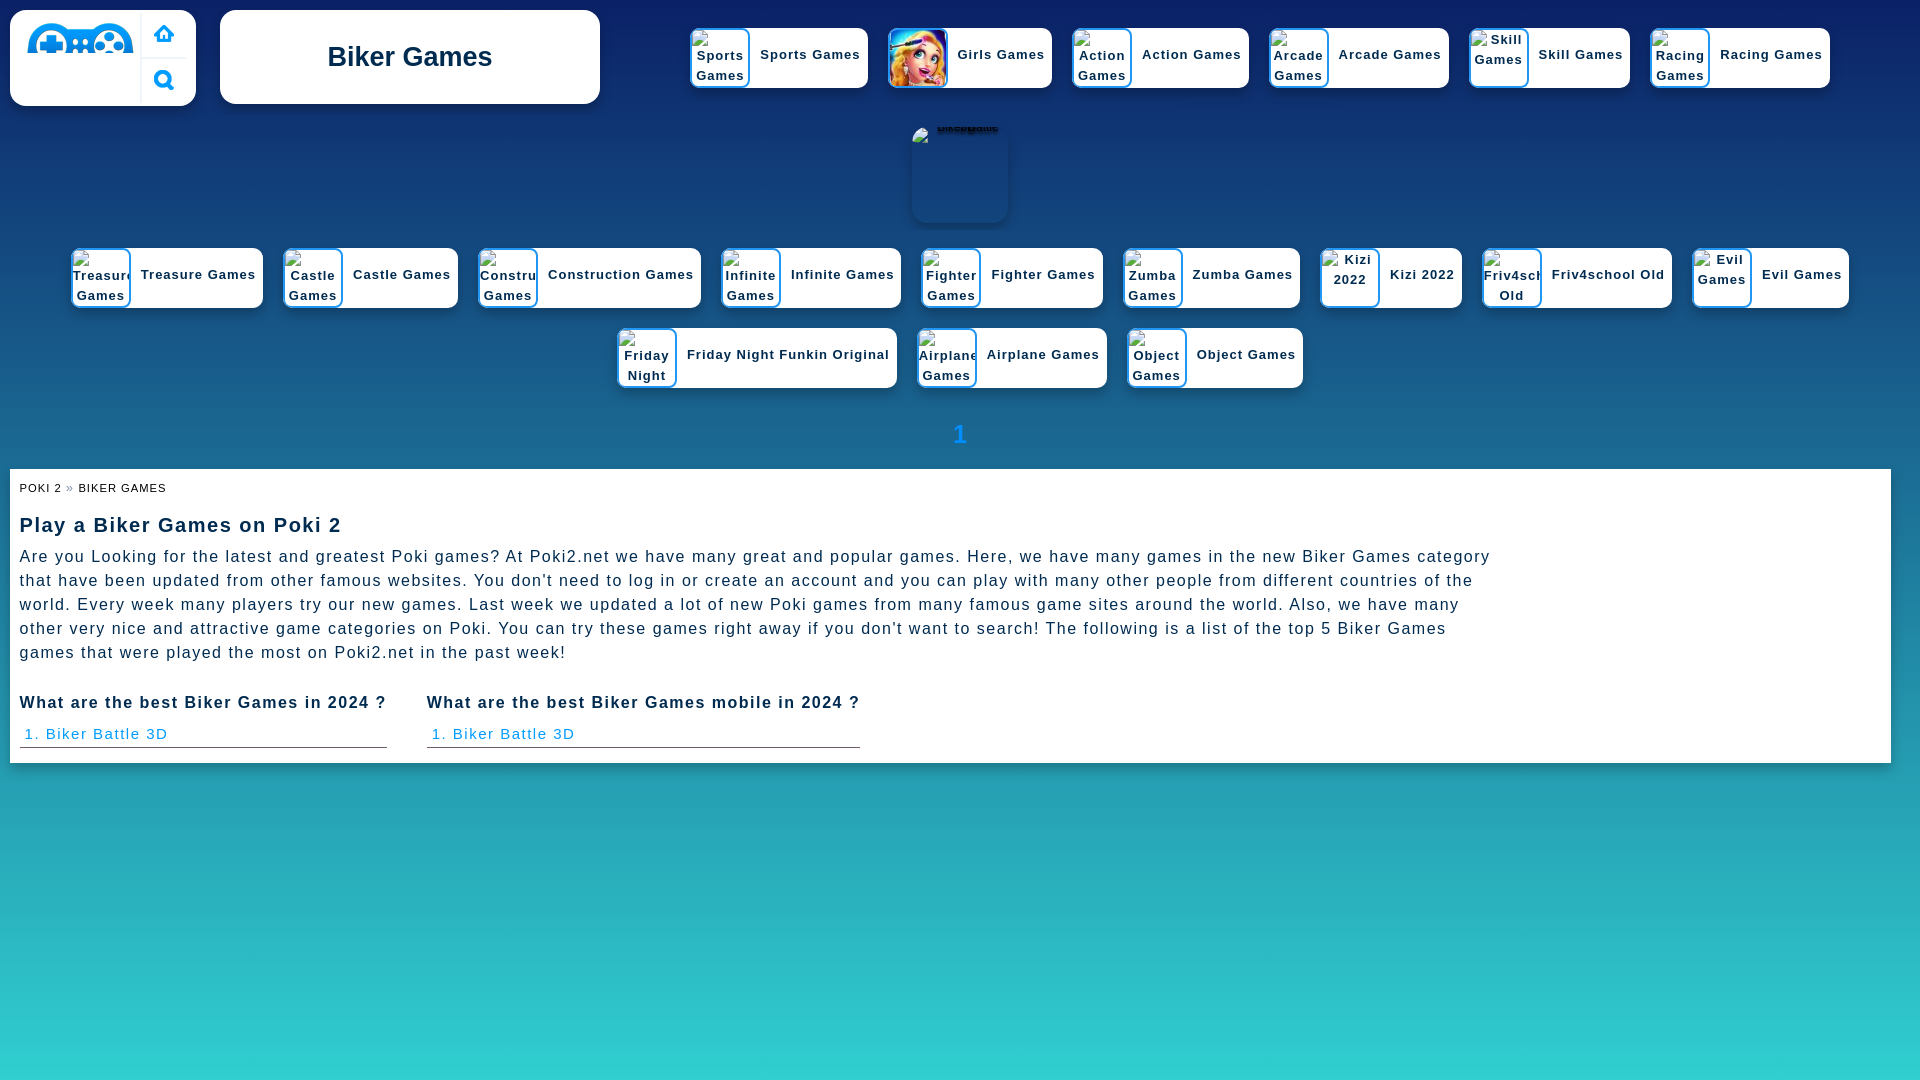 The height and width of the screenshot is (1080, 1920). Describe the element at coordinates (808, 286) in the screenshot. I see `Infinite Games` at that location.